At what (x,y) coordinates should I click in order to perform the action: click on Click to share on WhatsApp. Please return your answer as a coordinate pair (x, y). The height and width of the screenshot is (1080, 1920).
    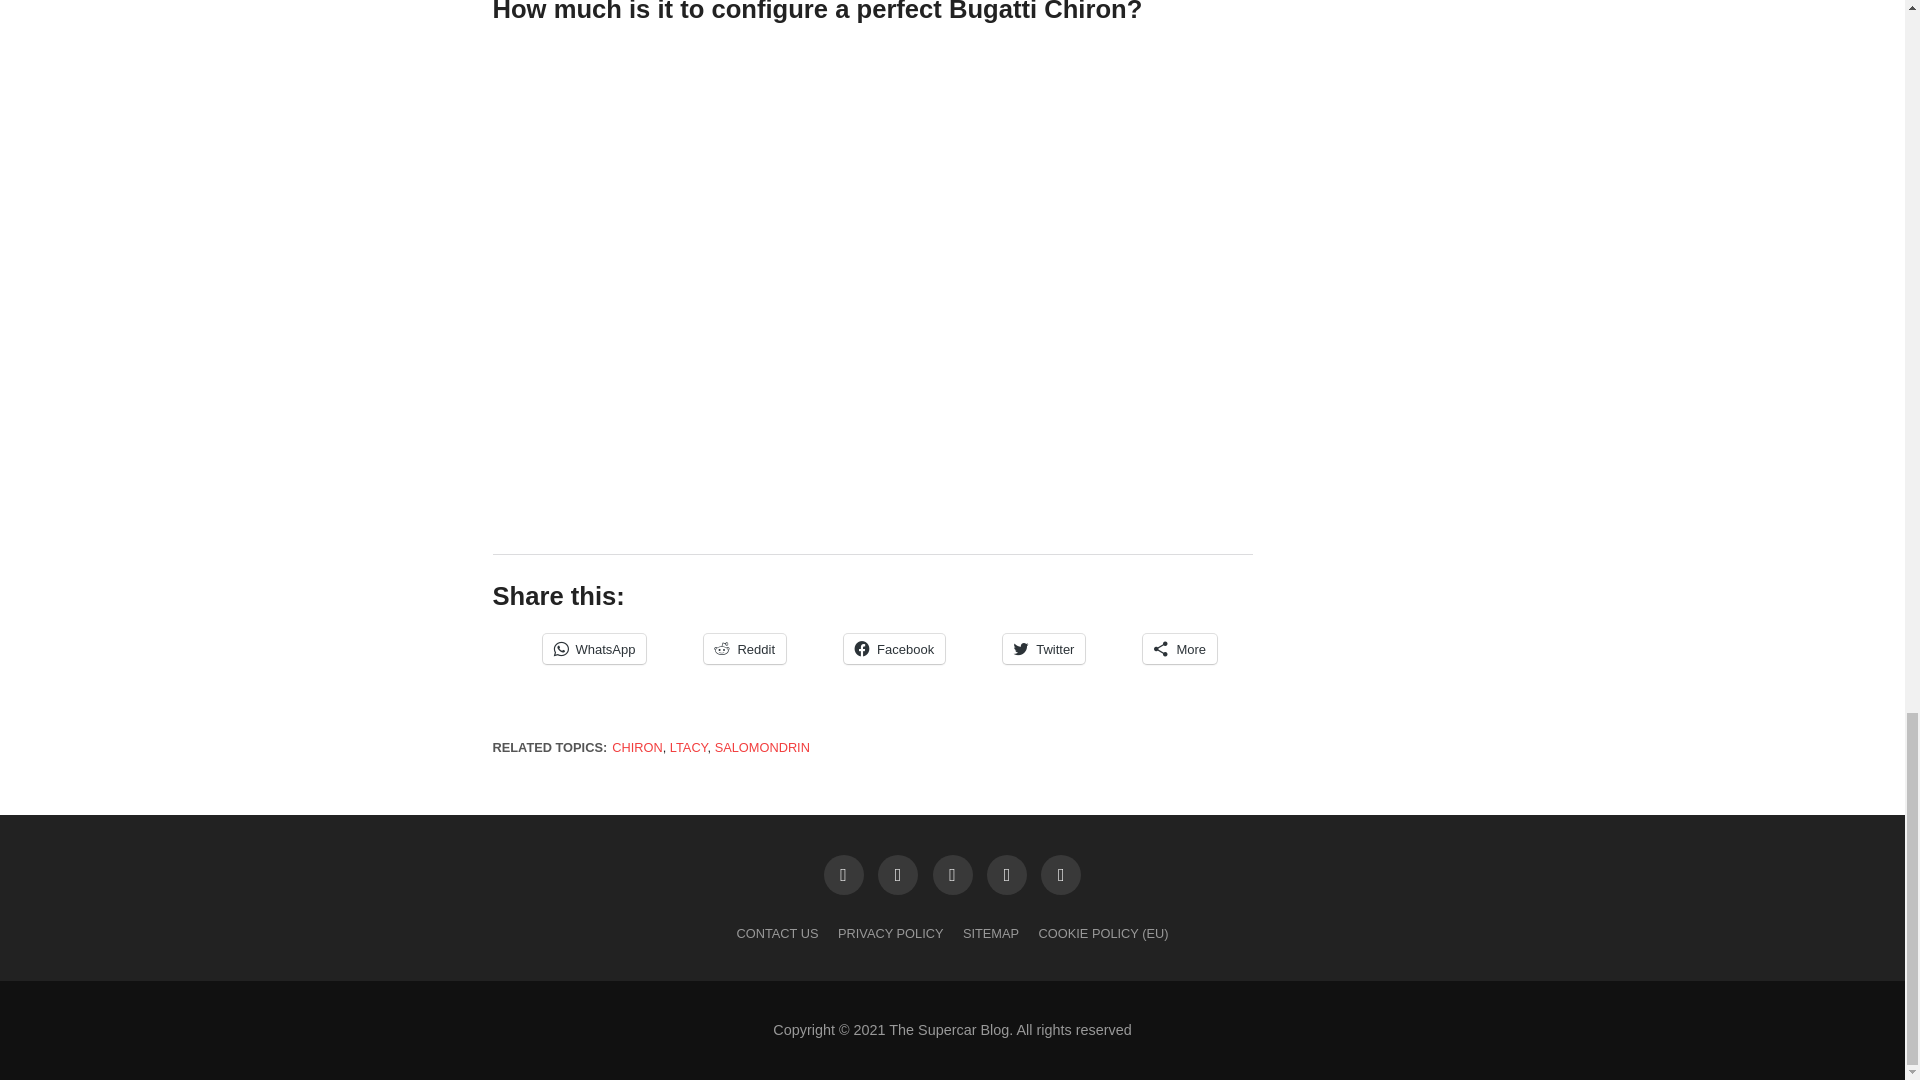
    Looking at the image, I should click on (593, 648).